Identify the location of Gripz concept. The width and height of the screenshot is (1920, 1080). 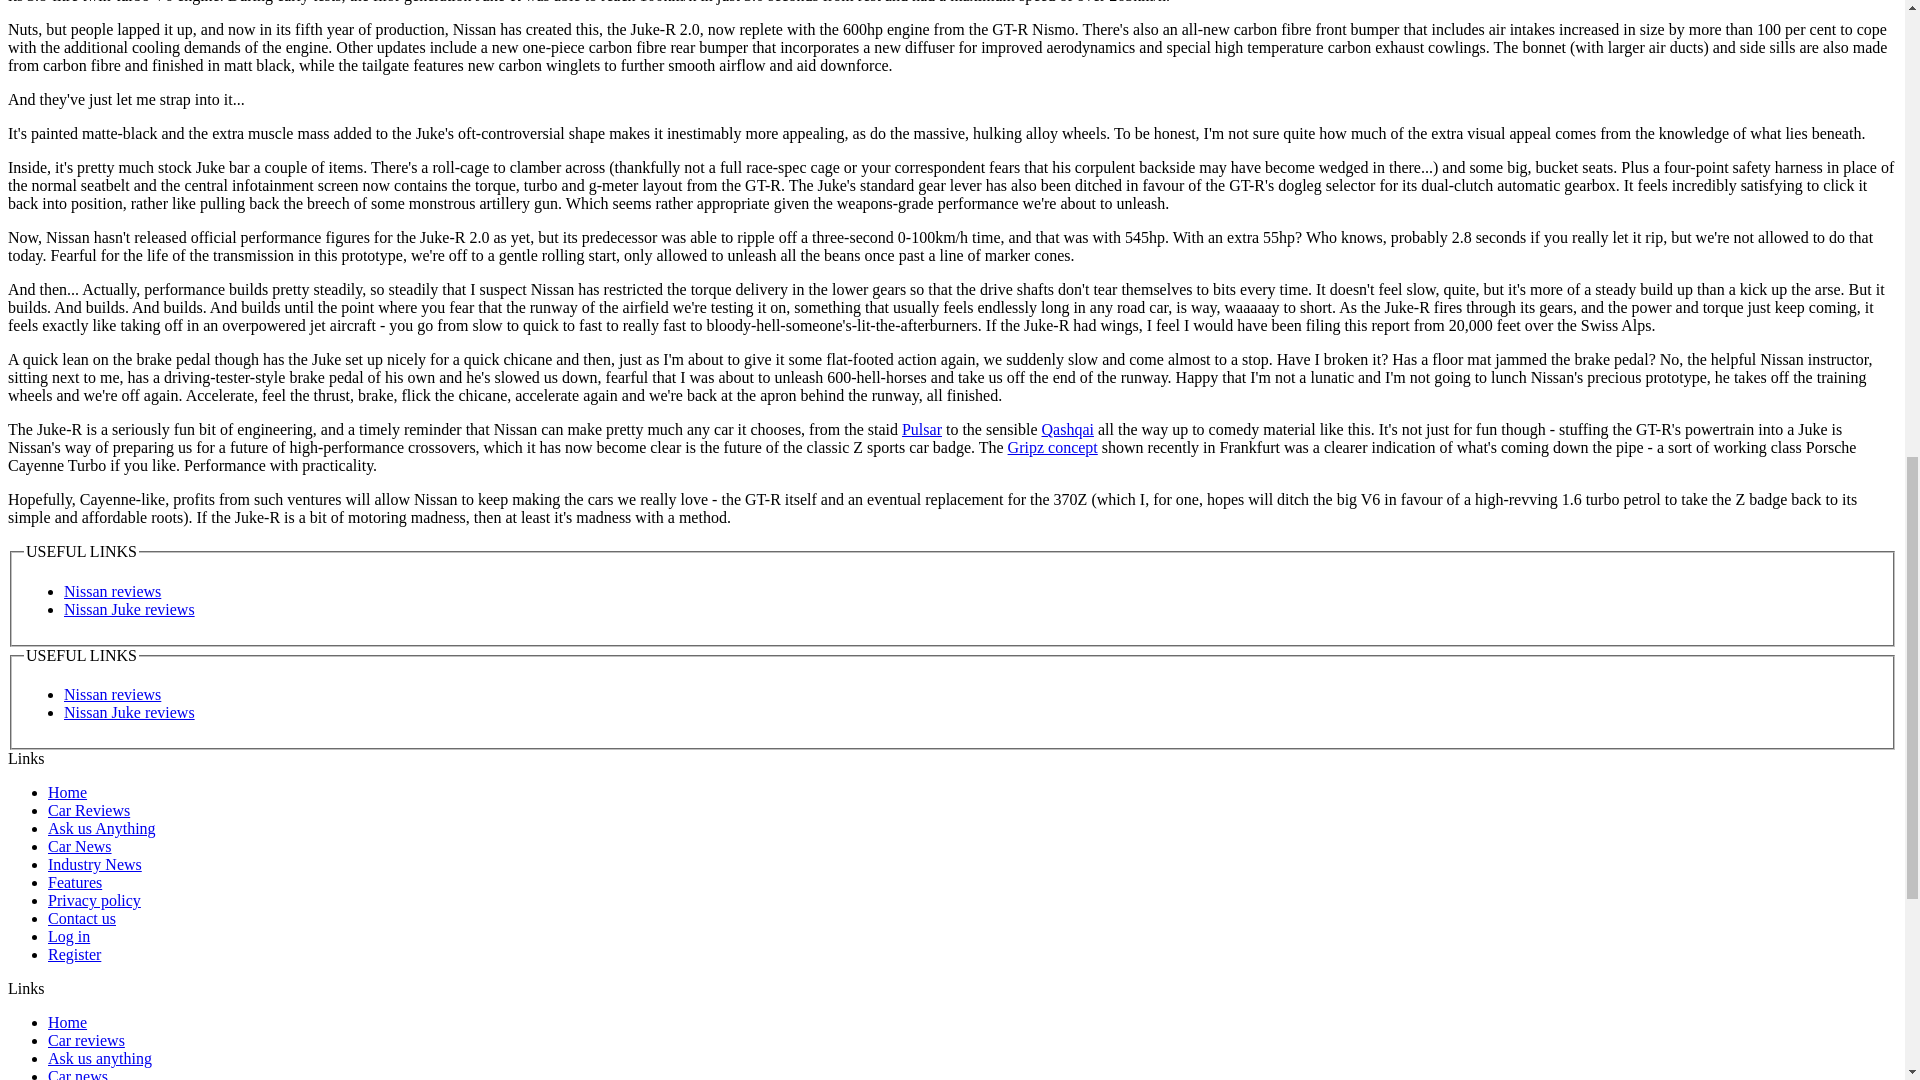
(1053, 446).